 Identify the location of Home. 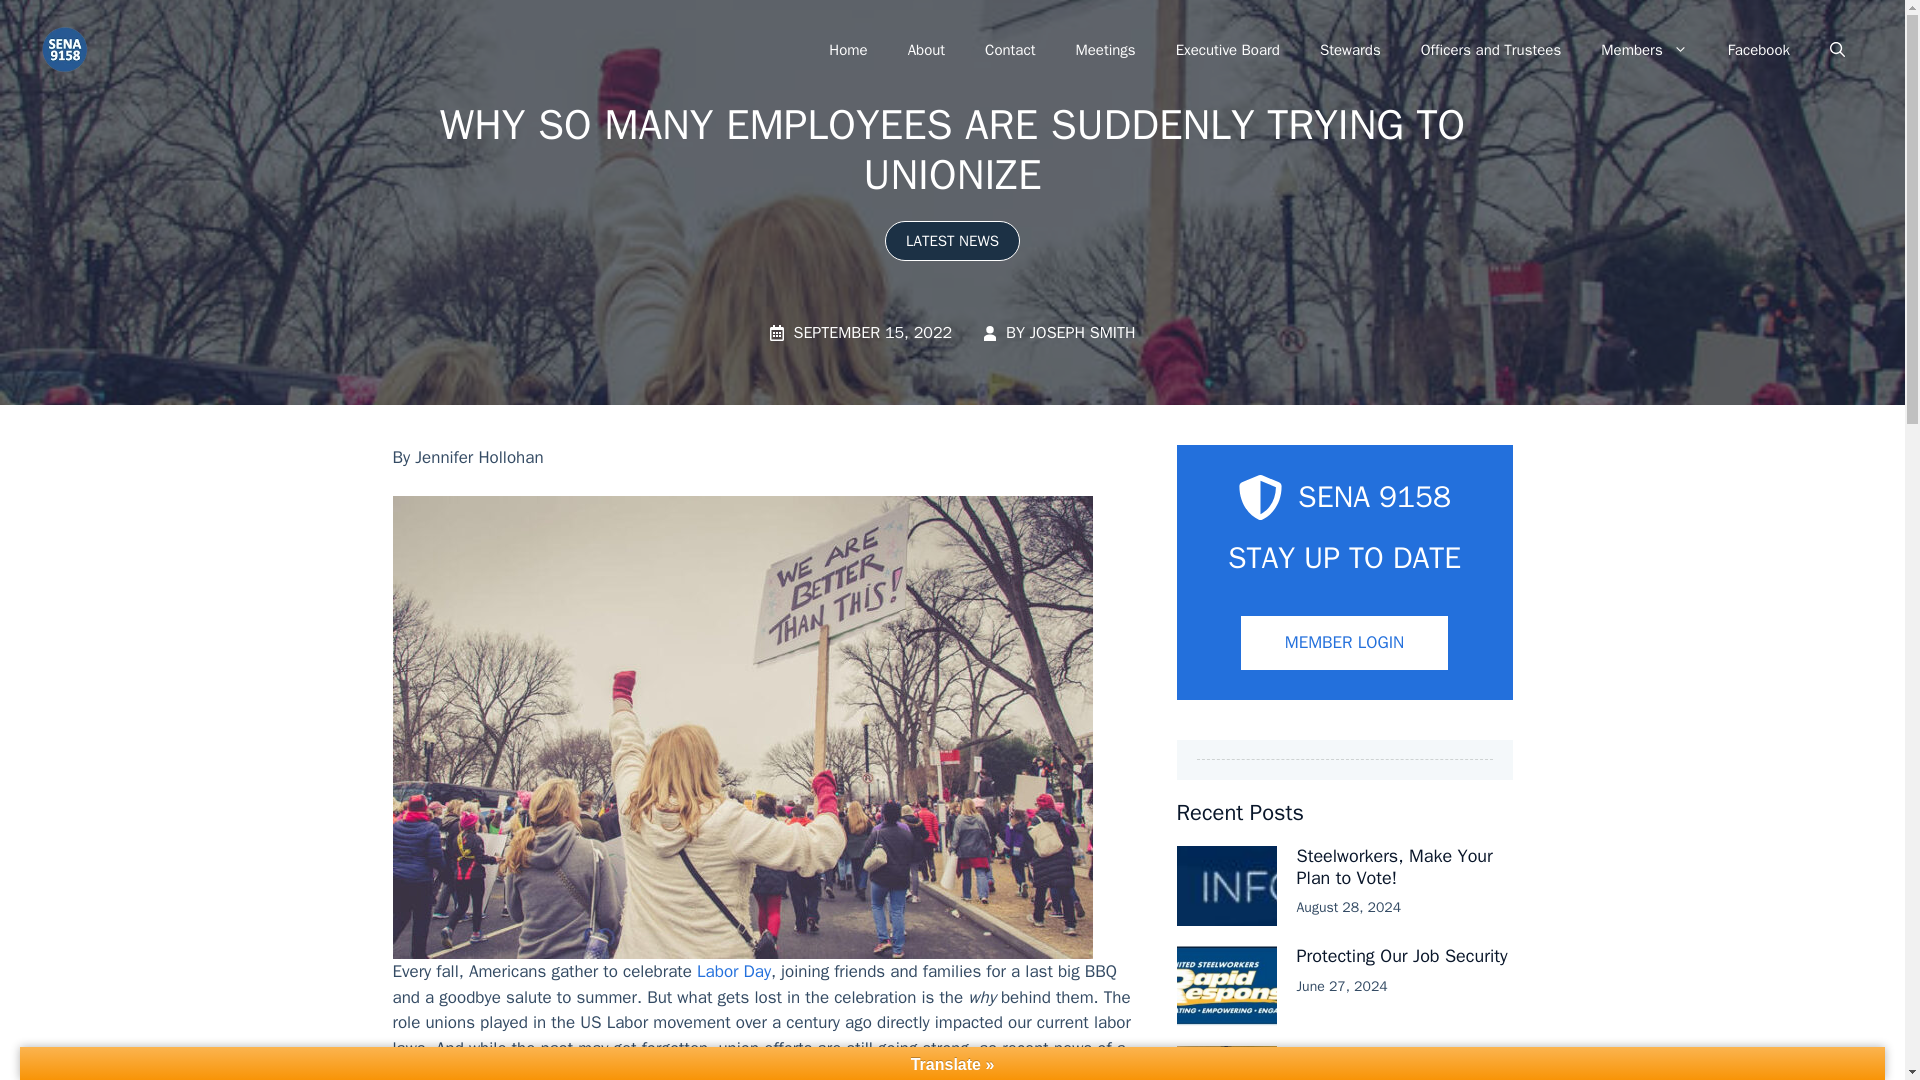
(848, 50).